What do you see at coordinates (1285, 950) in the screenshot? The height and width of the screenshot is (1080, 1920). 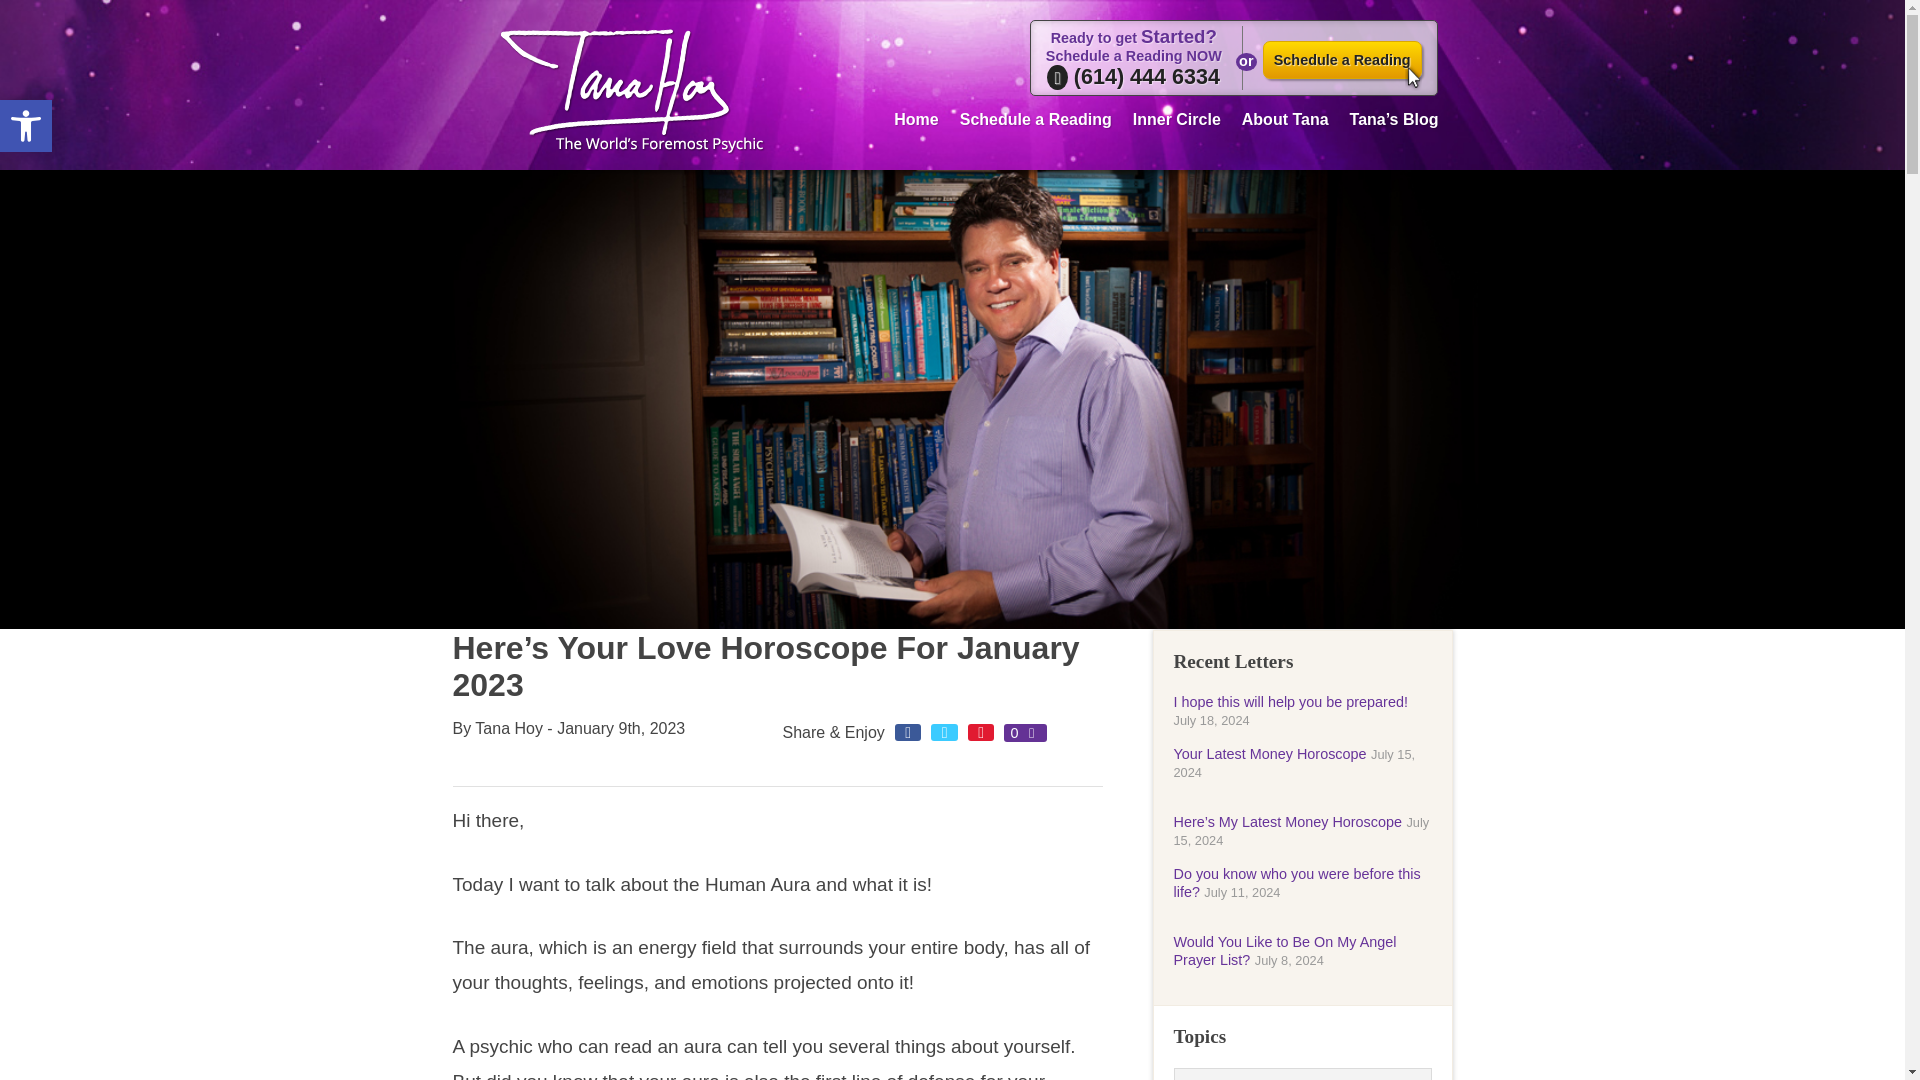 I see `Would You Like to Be On My Angel Prayer List?` at bounding box center [1285, 950].